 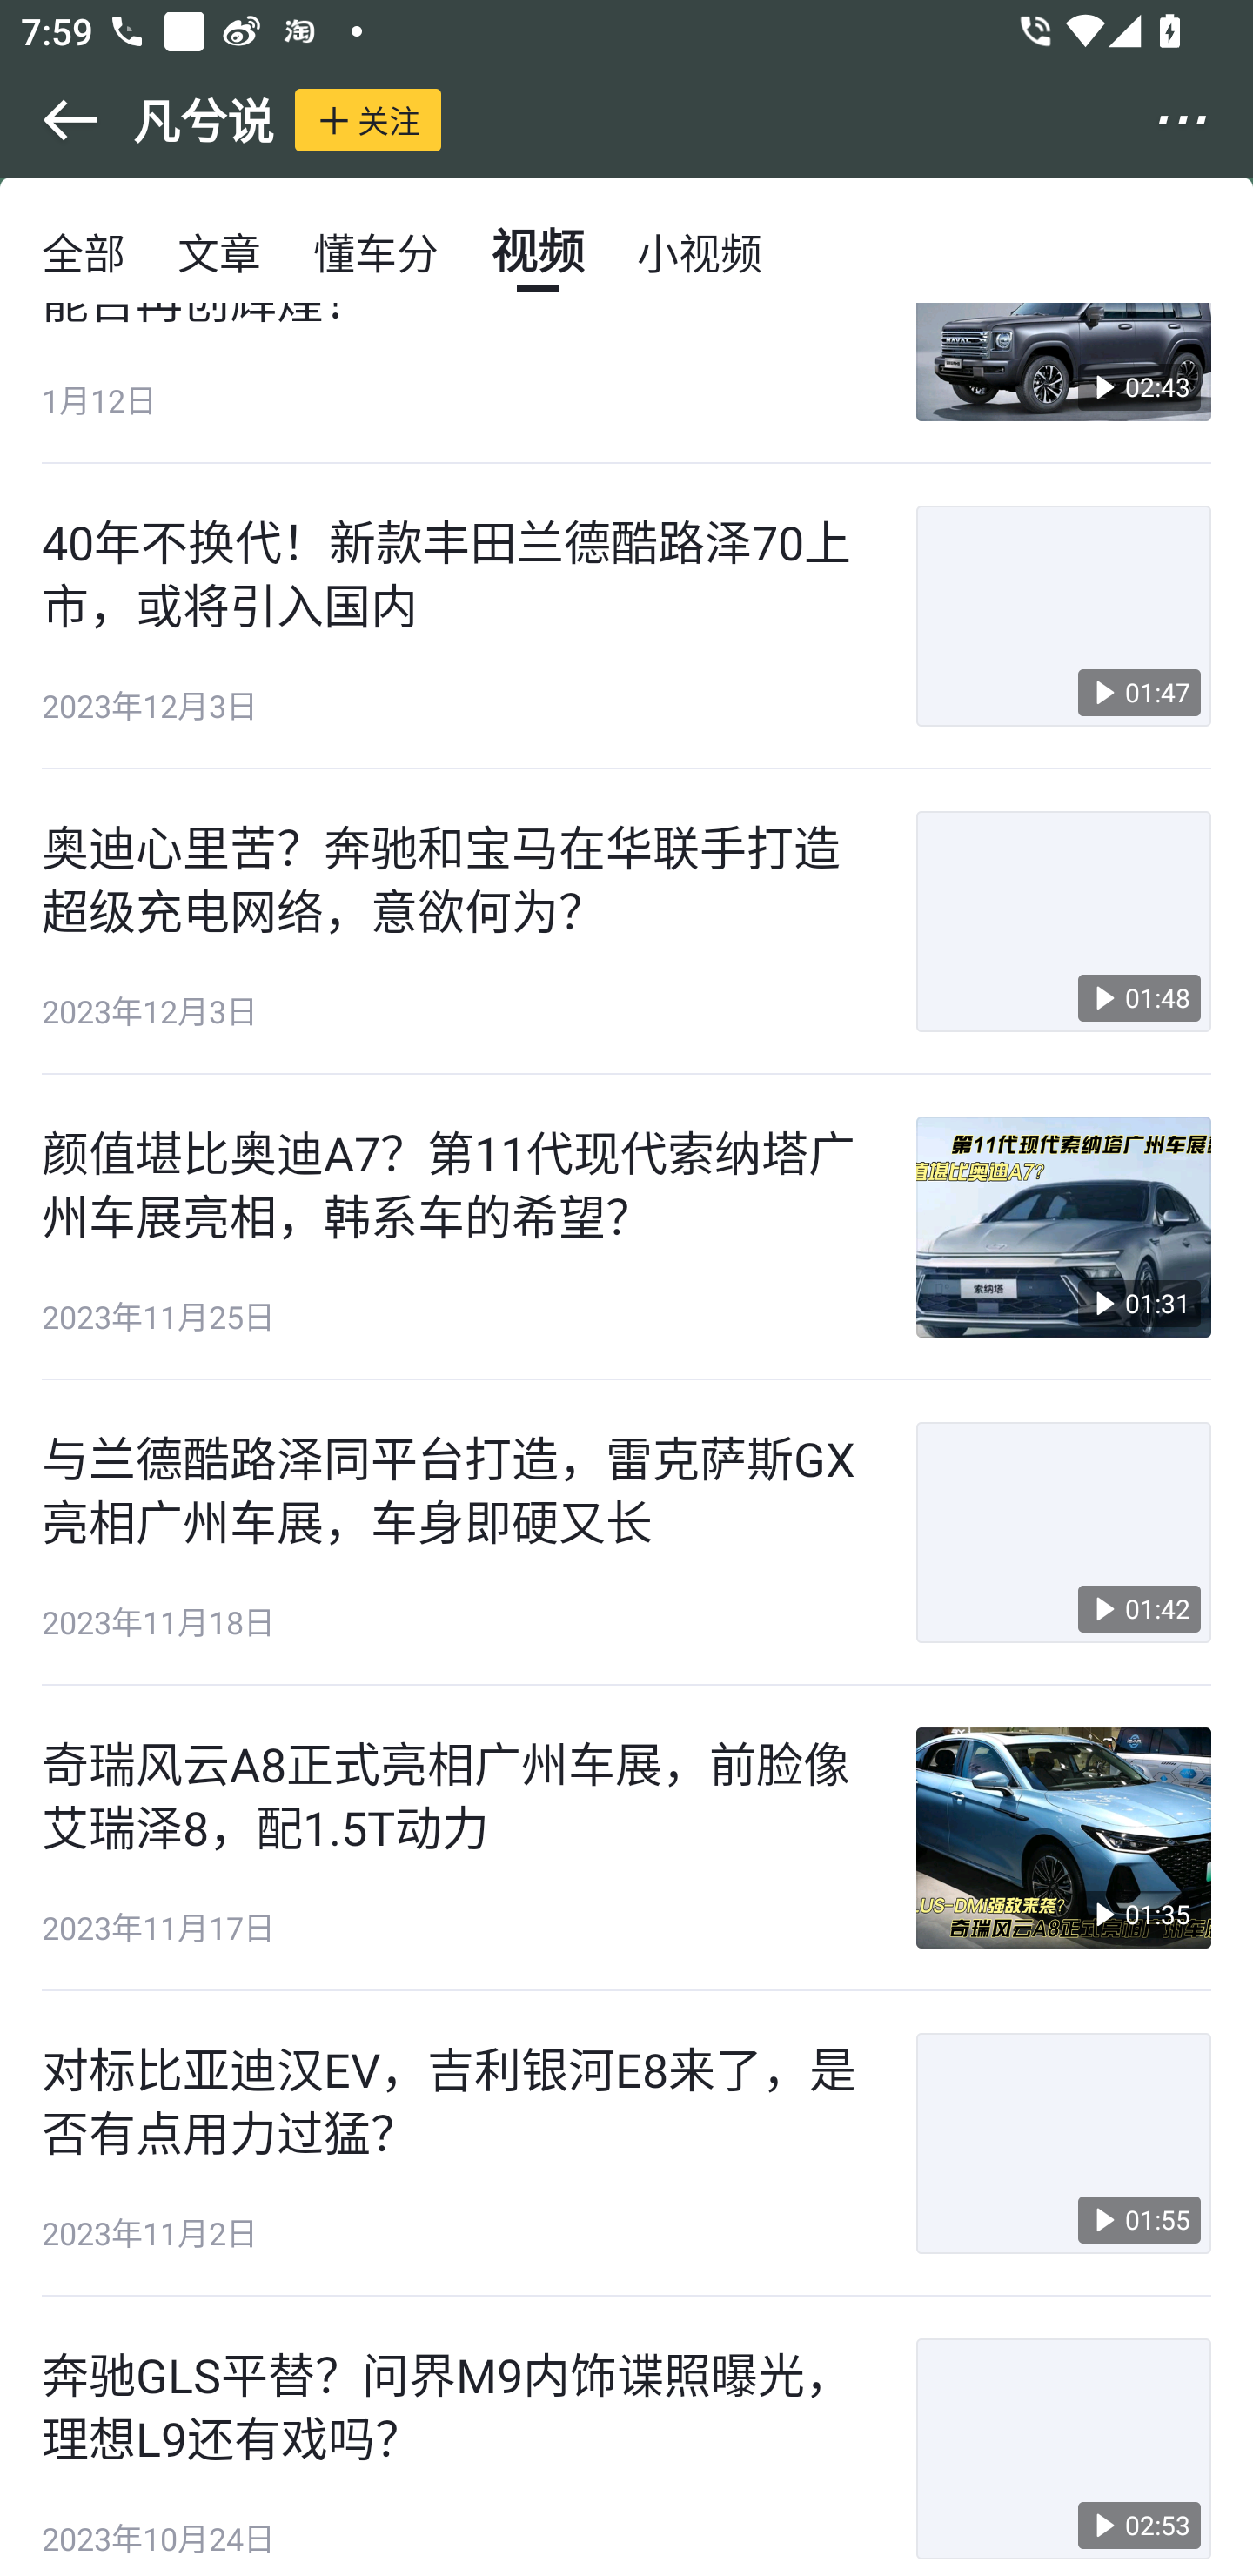 What do you see at coordinates (84, 251) in the screenshot?
I see `全部` at bounding box center [84, 251].